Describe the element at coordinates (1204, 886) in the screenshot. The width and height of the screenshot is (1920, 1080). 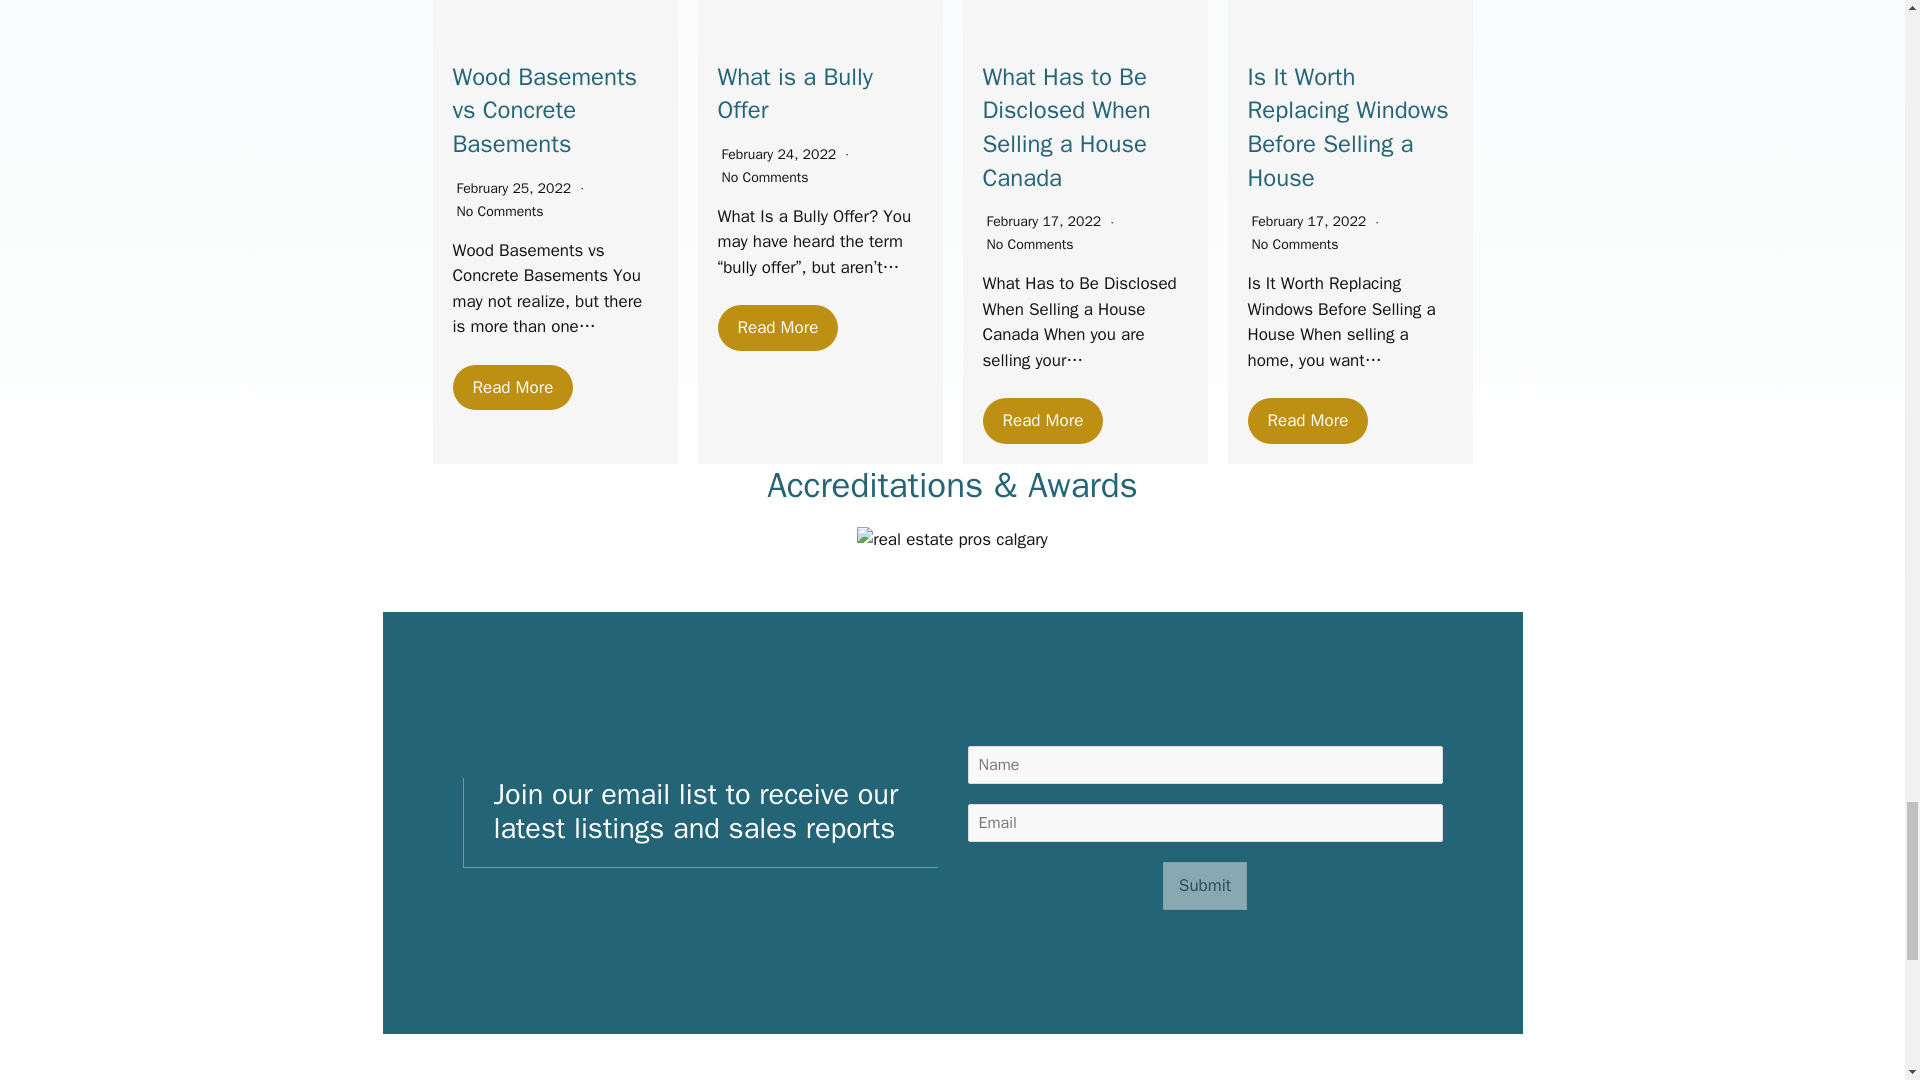
I see `Submit` at that location.